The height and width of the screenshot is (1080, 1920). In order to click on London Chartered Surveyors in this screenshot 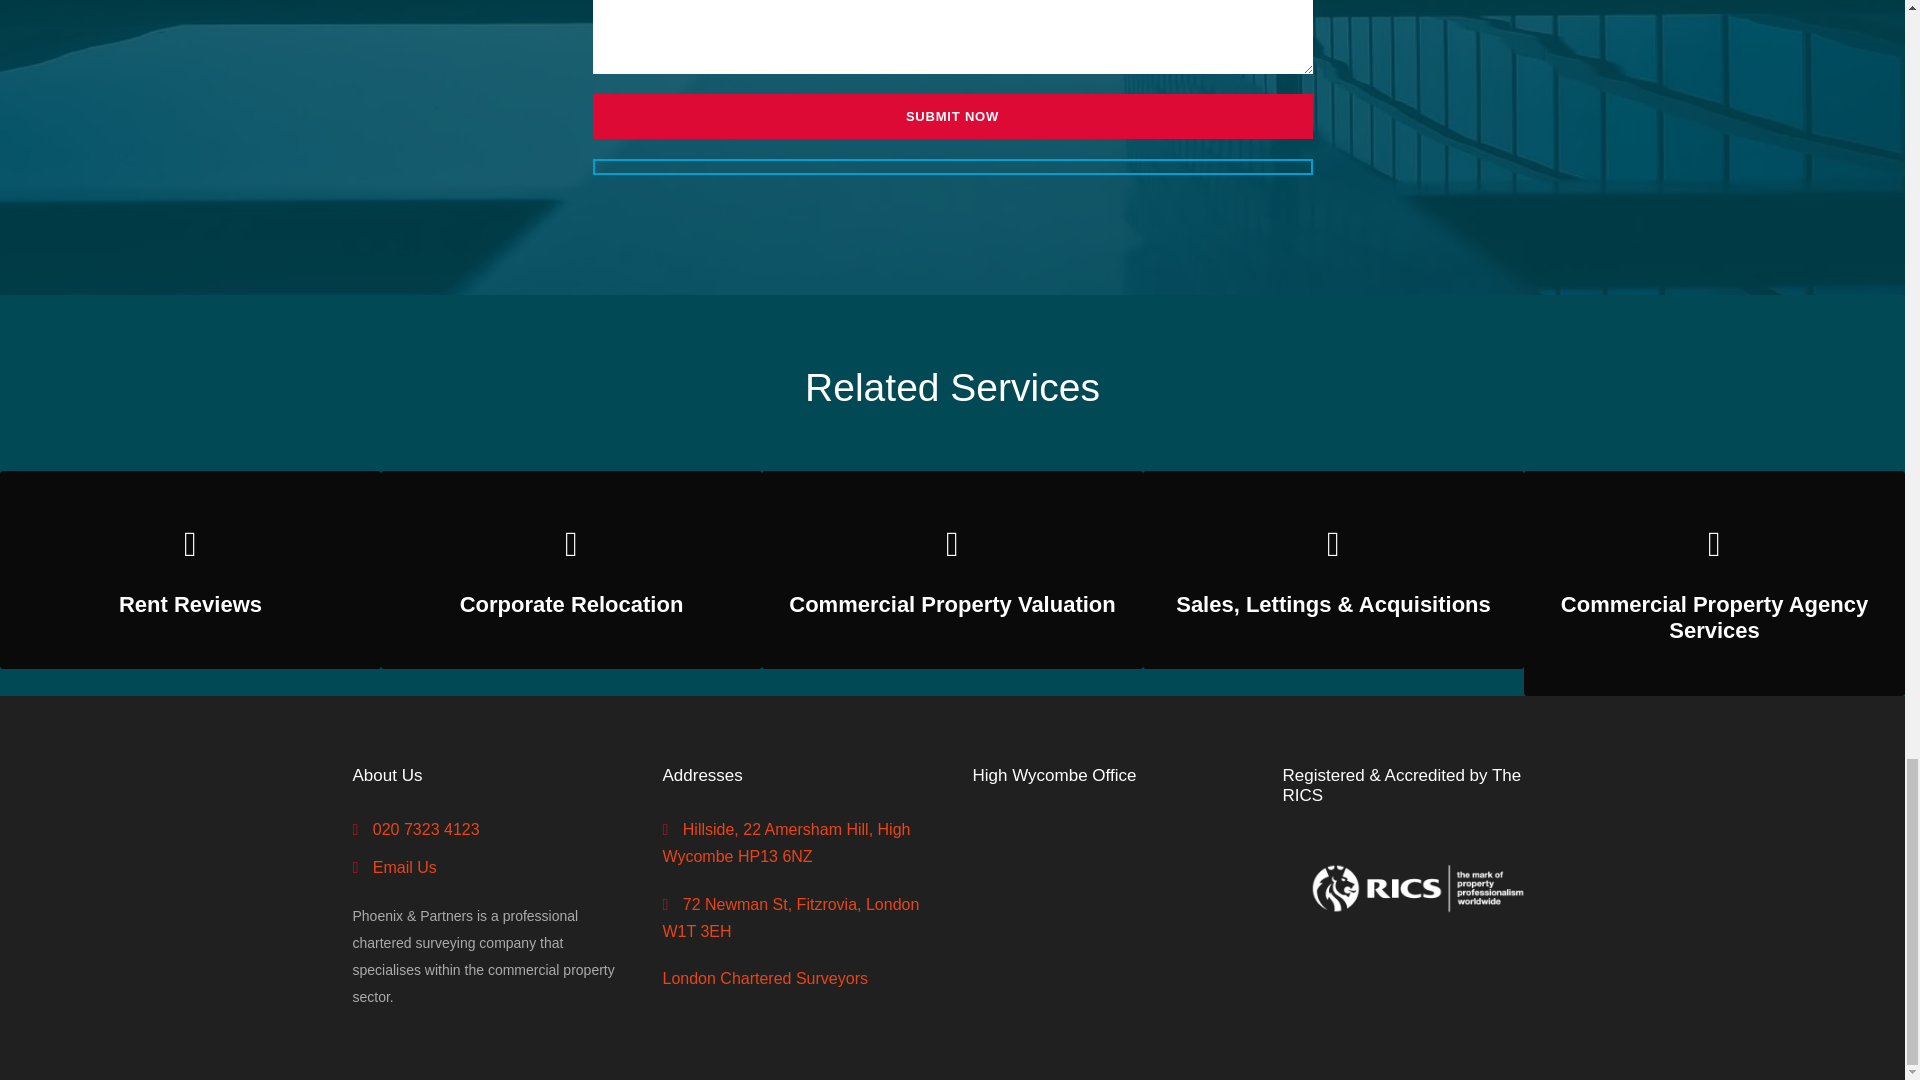, I will do `click(764, 978)`.